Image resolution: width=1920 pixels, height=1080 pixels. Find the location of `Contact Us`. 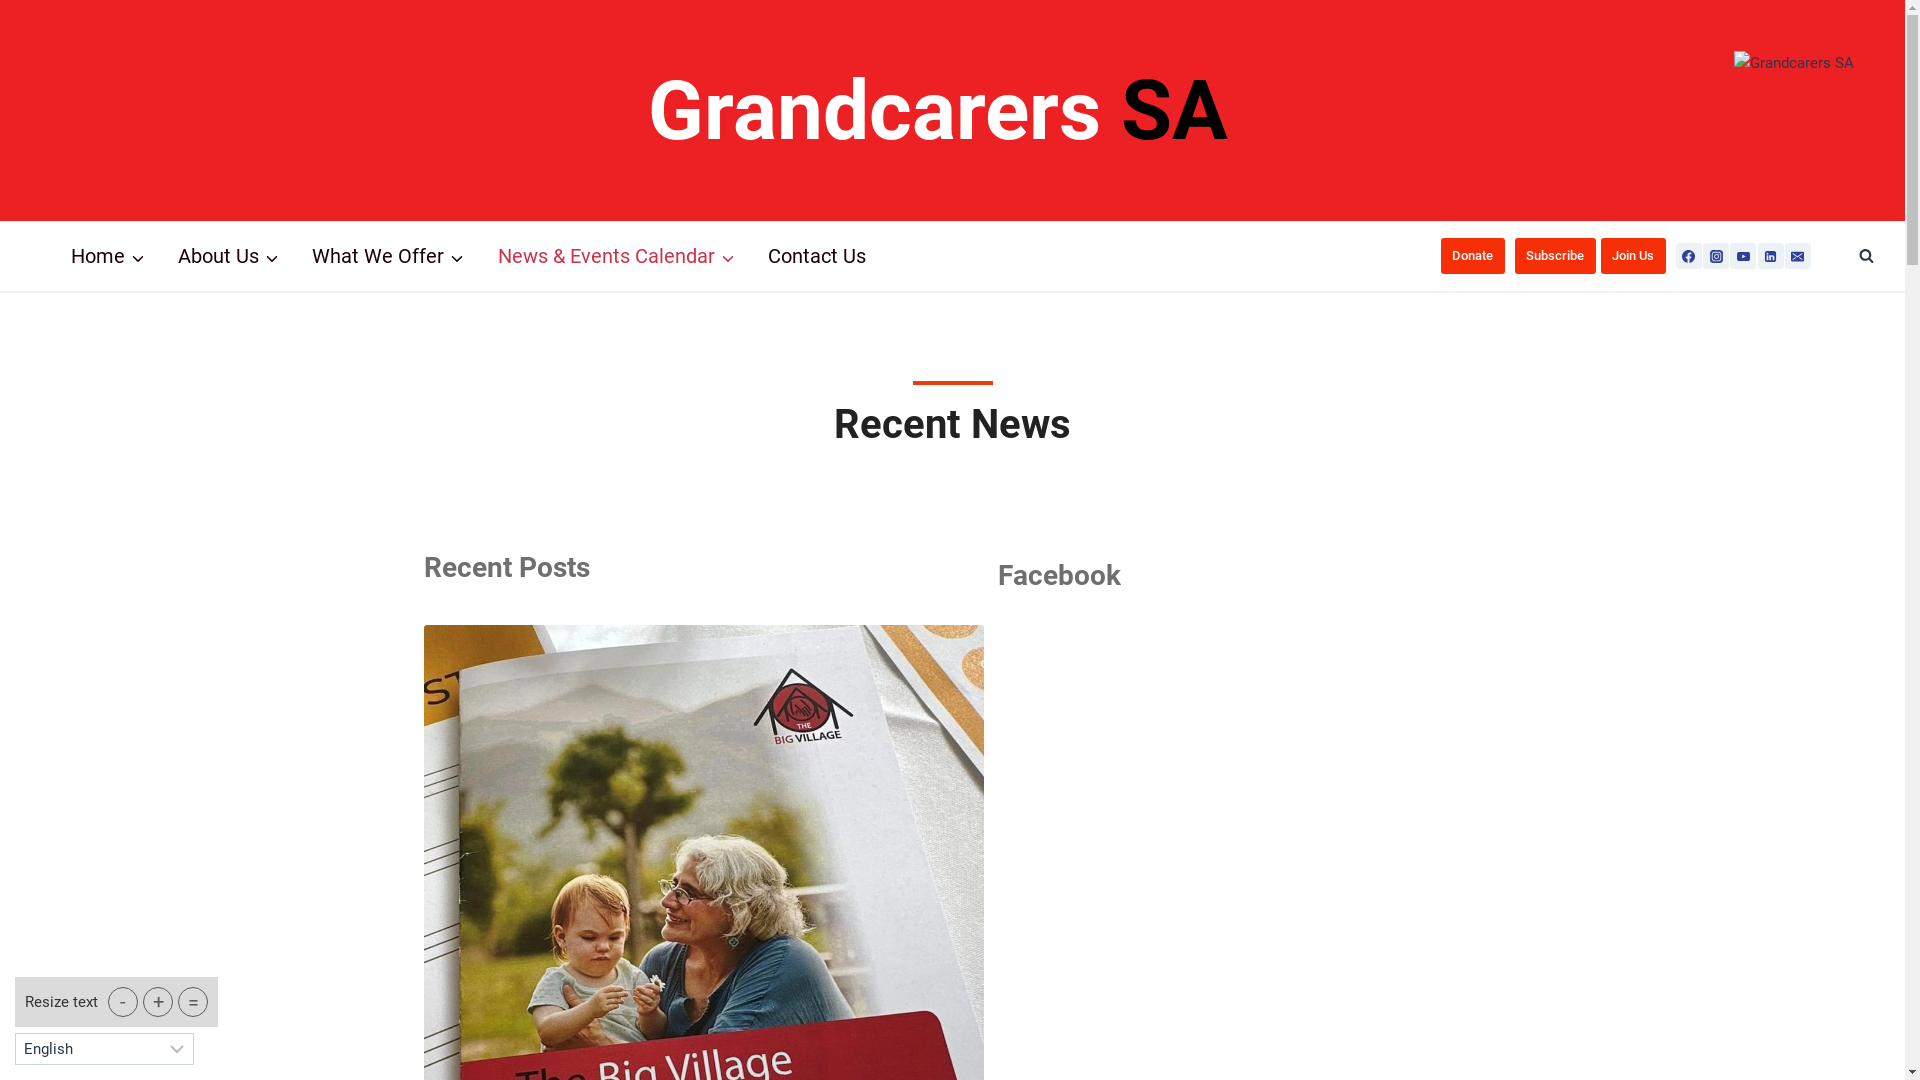

Contact Us is located at coordinates (818, 256).